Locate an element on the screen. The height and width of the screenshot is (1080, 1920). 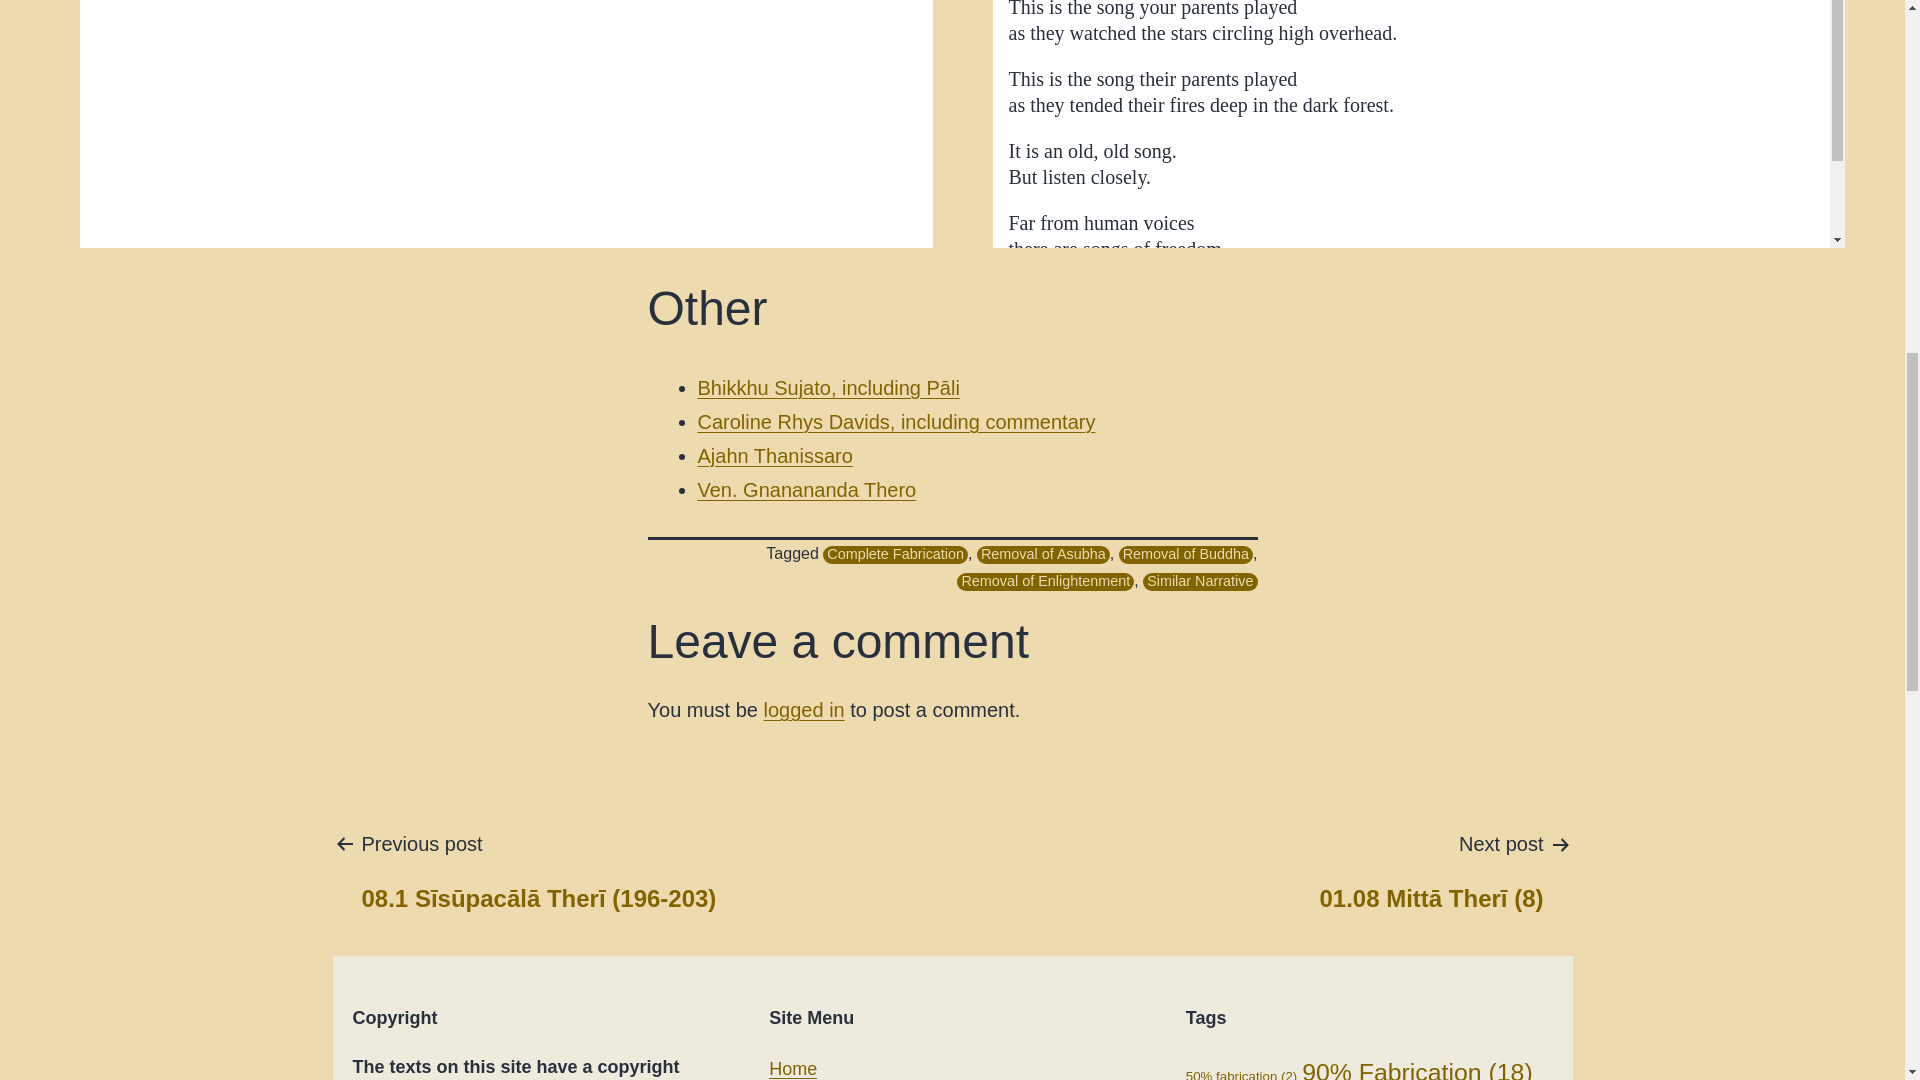
Removal of Buddha is located at coordinates (1186, 554).